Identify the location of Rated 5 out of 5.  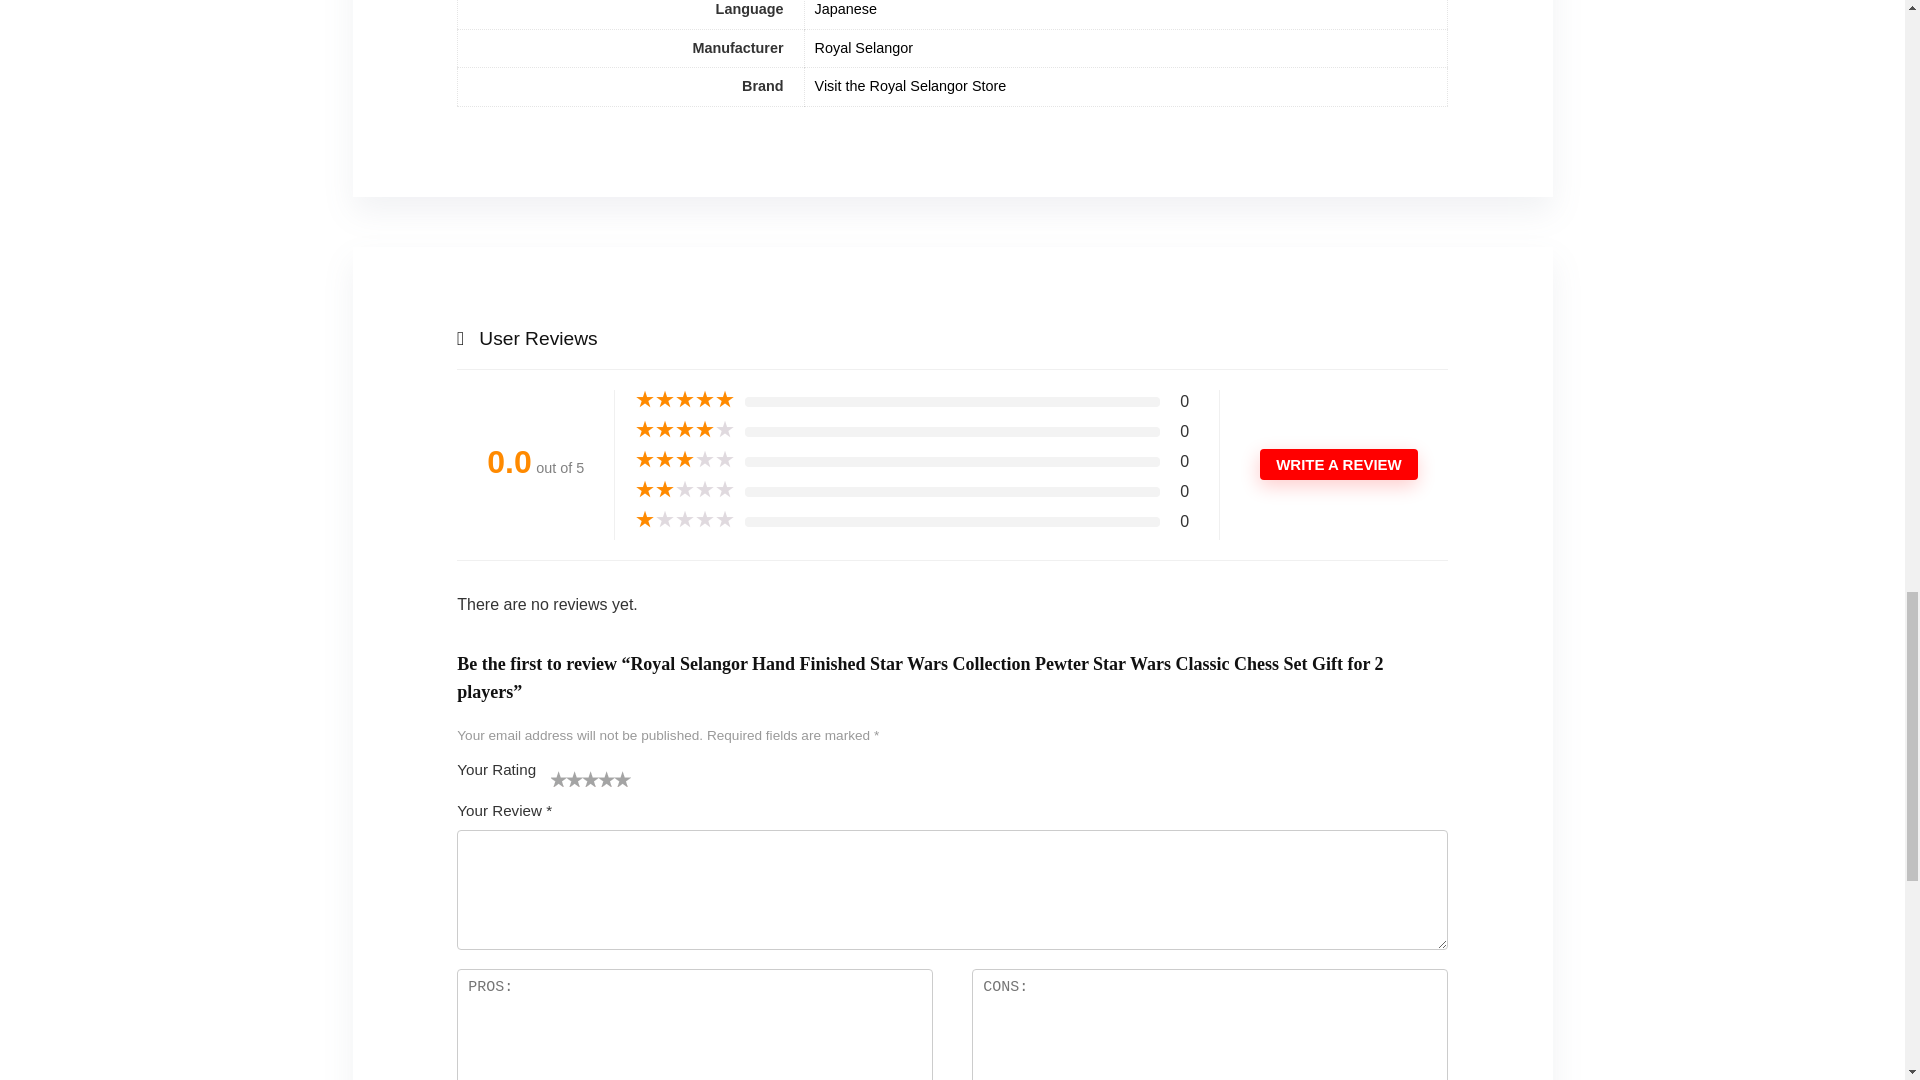
(685, 400).